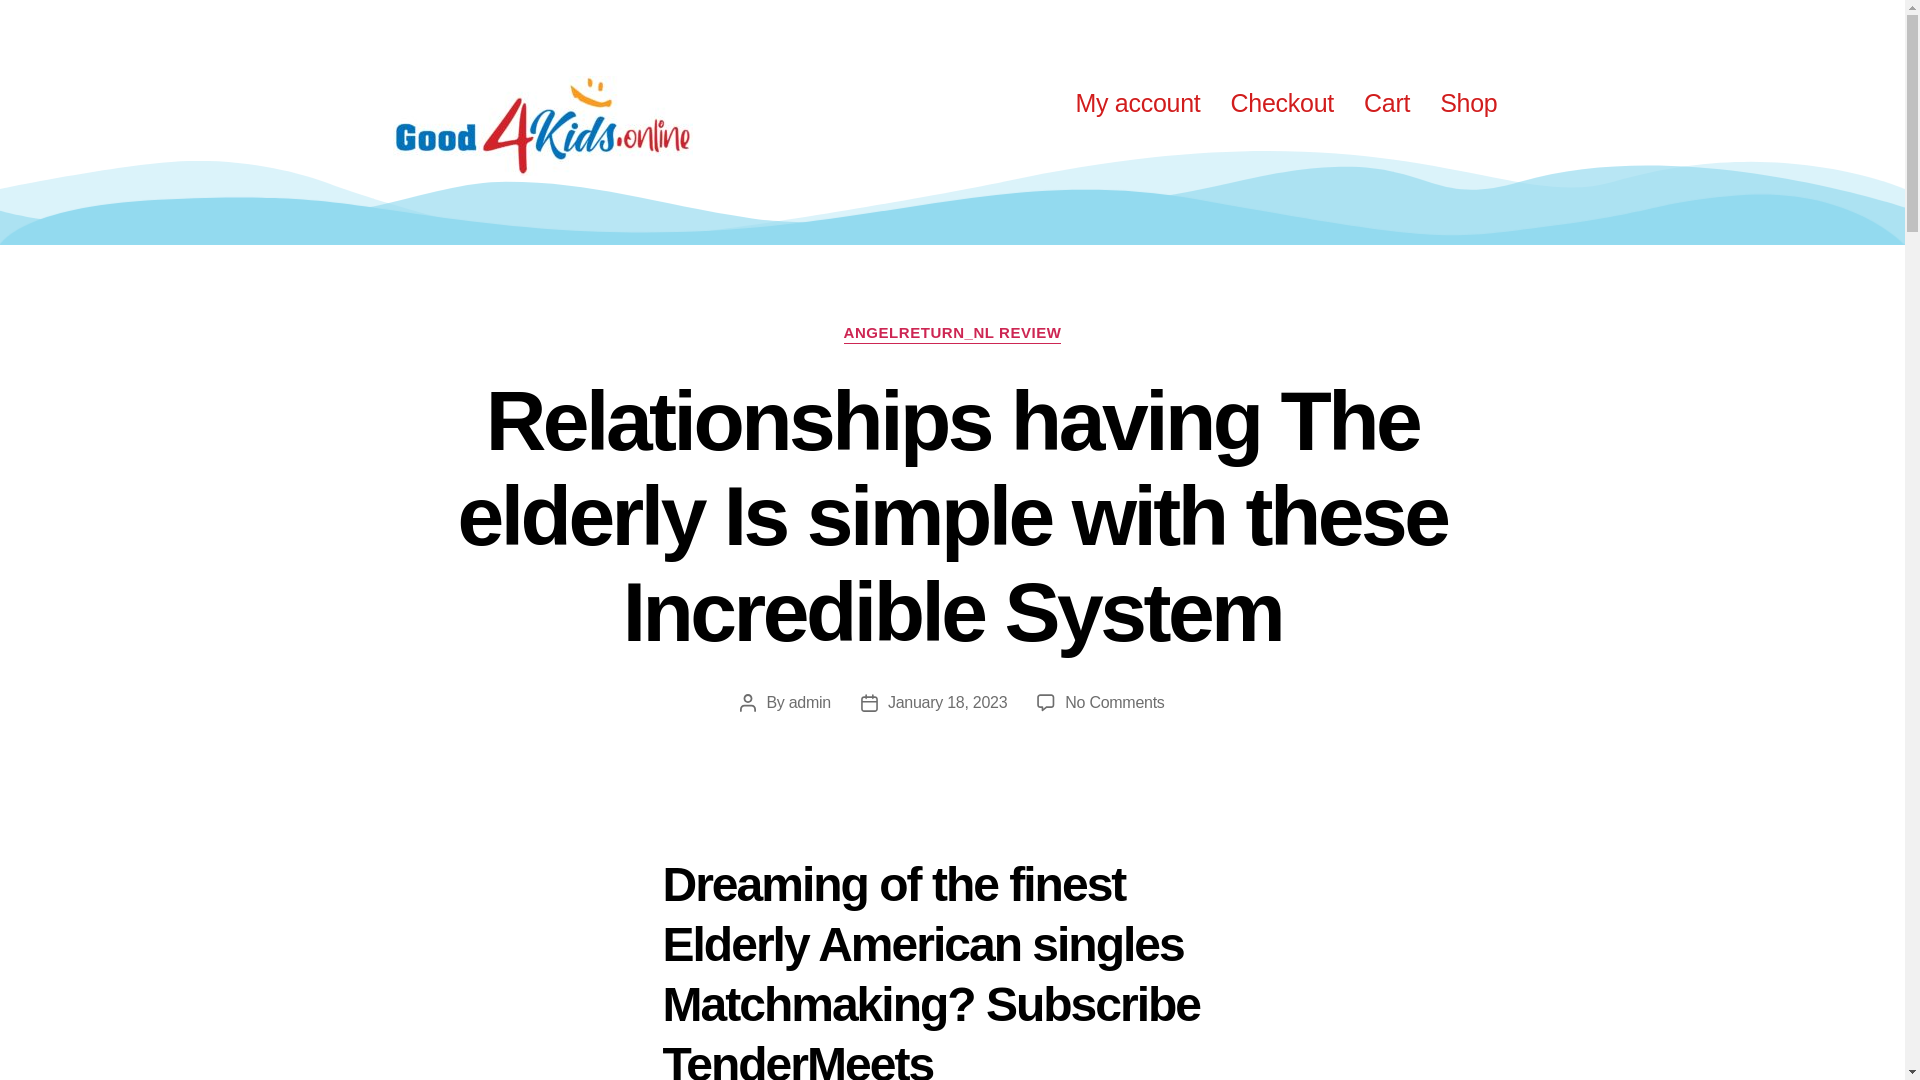  I want to click on Shop, so click(1468, 102).